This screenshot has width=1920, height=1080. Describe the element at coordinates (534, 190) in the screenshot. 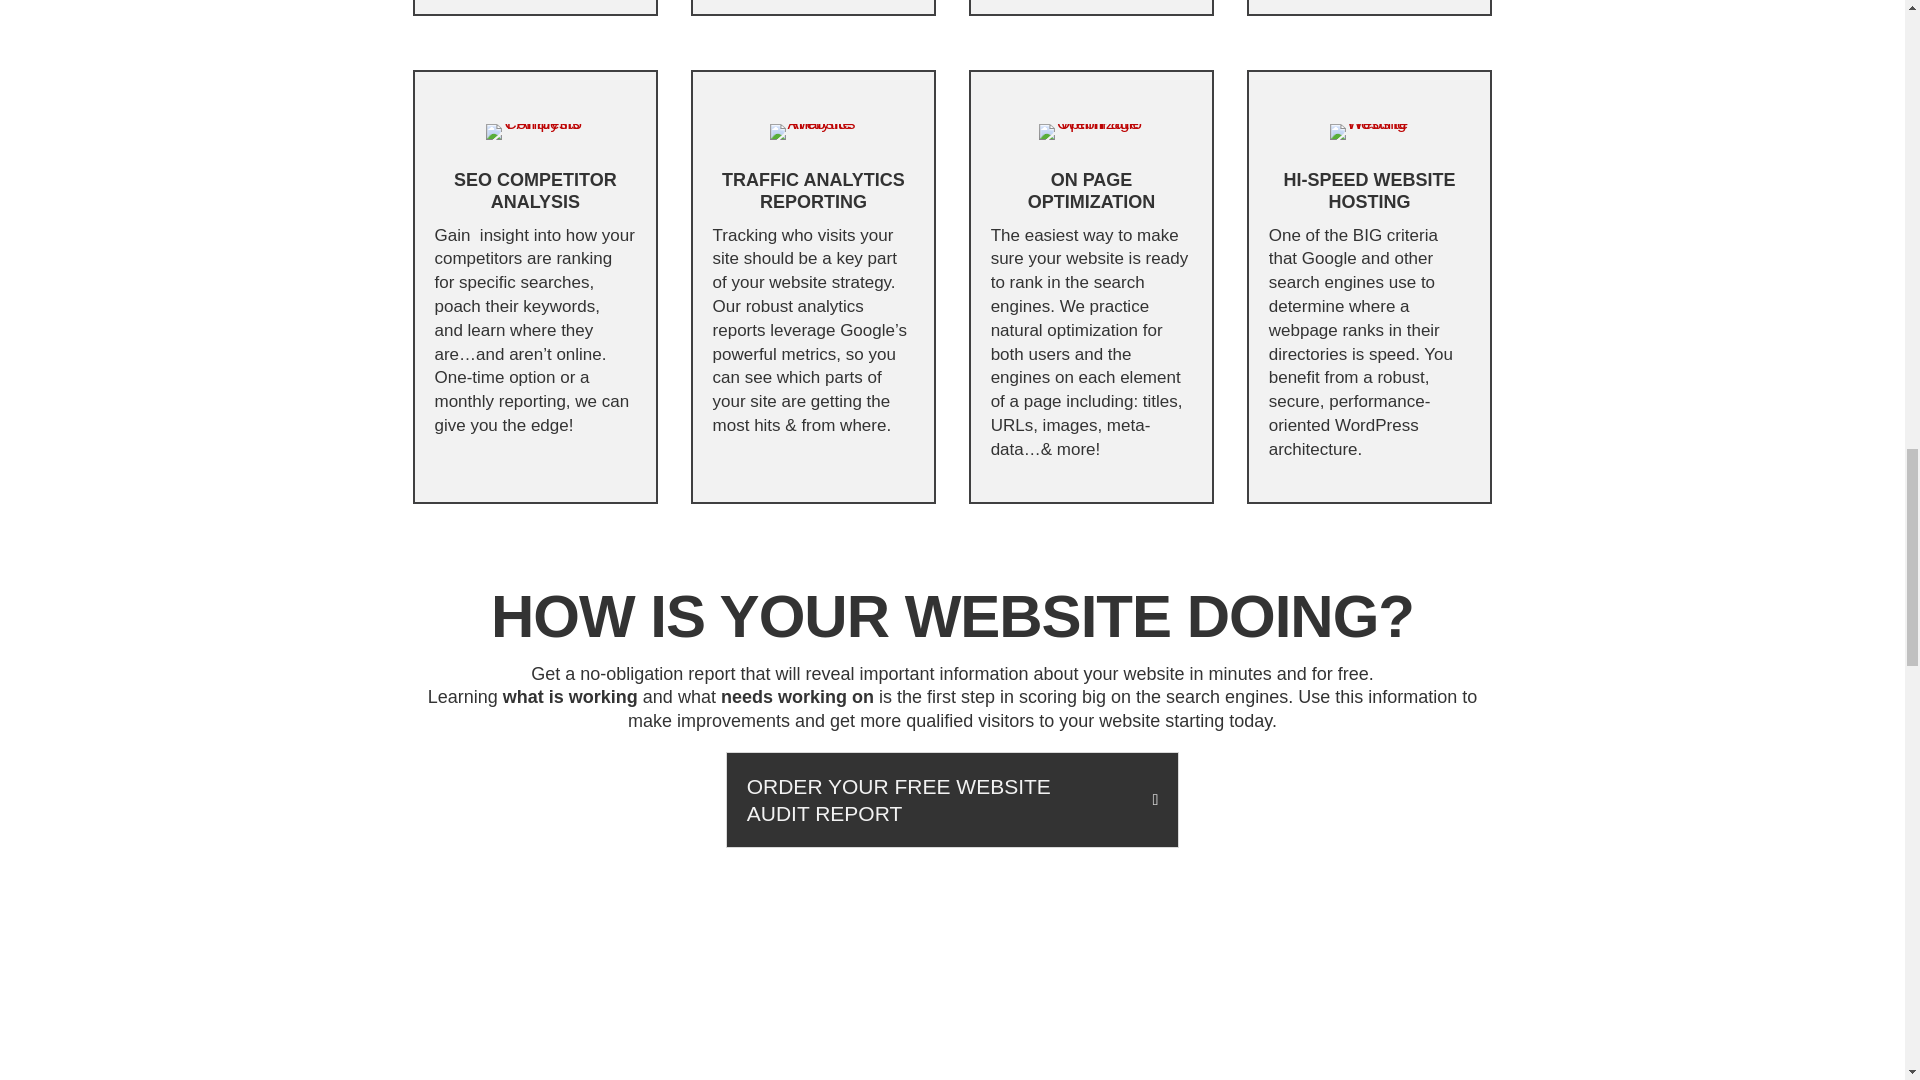

I see `SEO COMPETITOR ANALYSIS` at that location.